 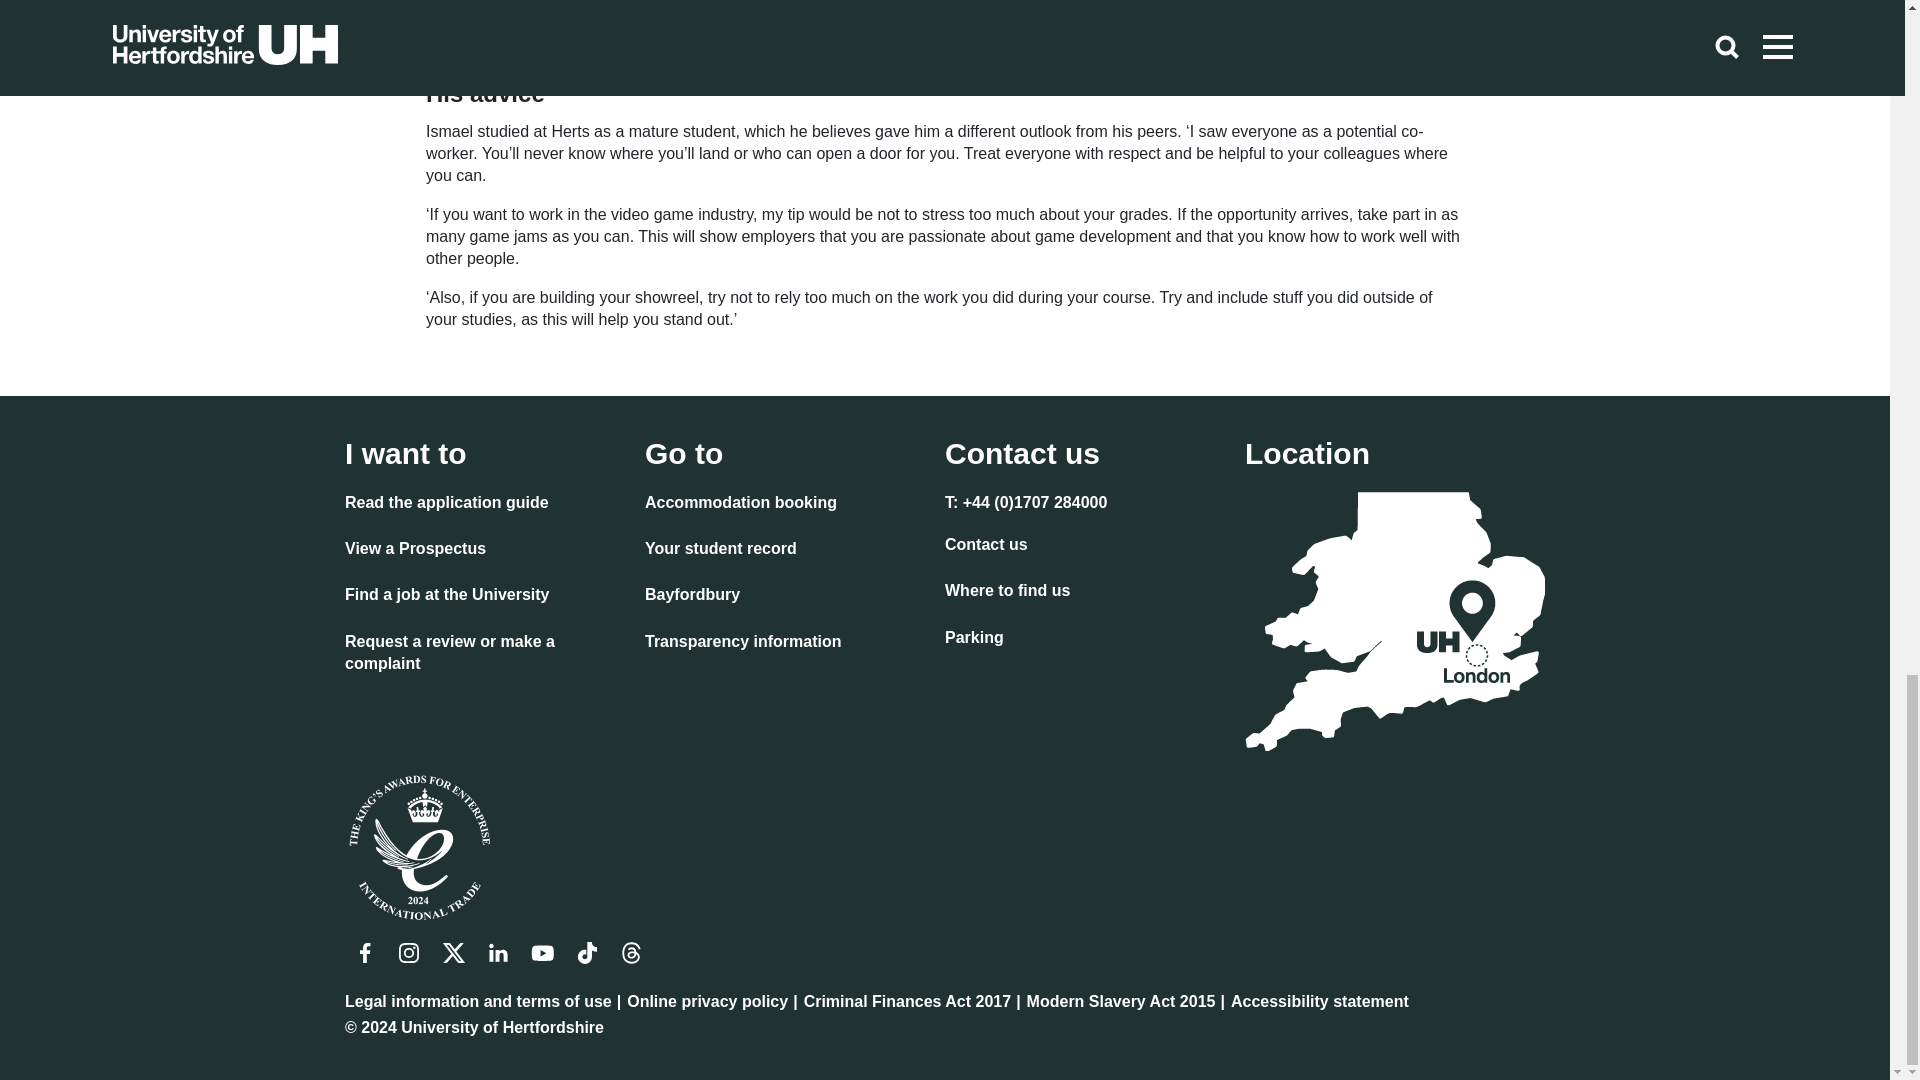 I want to click on Your student record, so click(x=720, y=550).